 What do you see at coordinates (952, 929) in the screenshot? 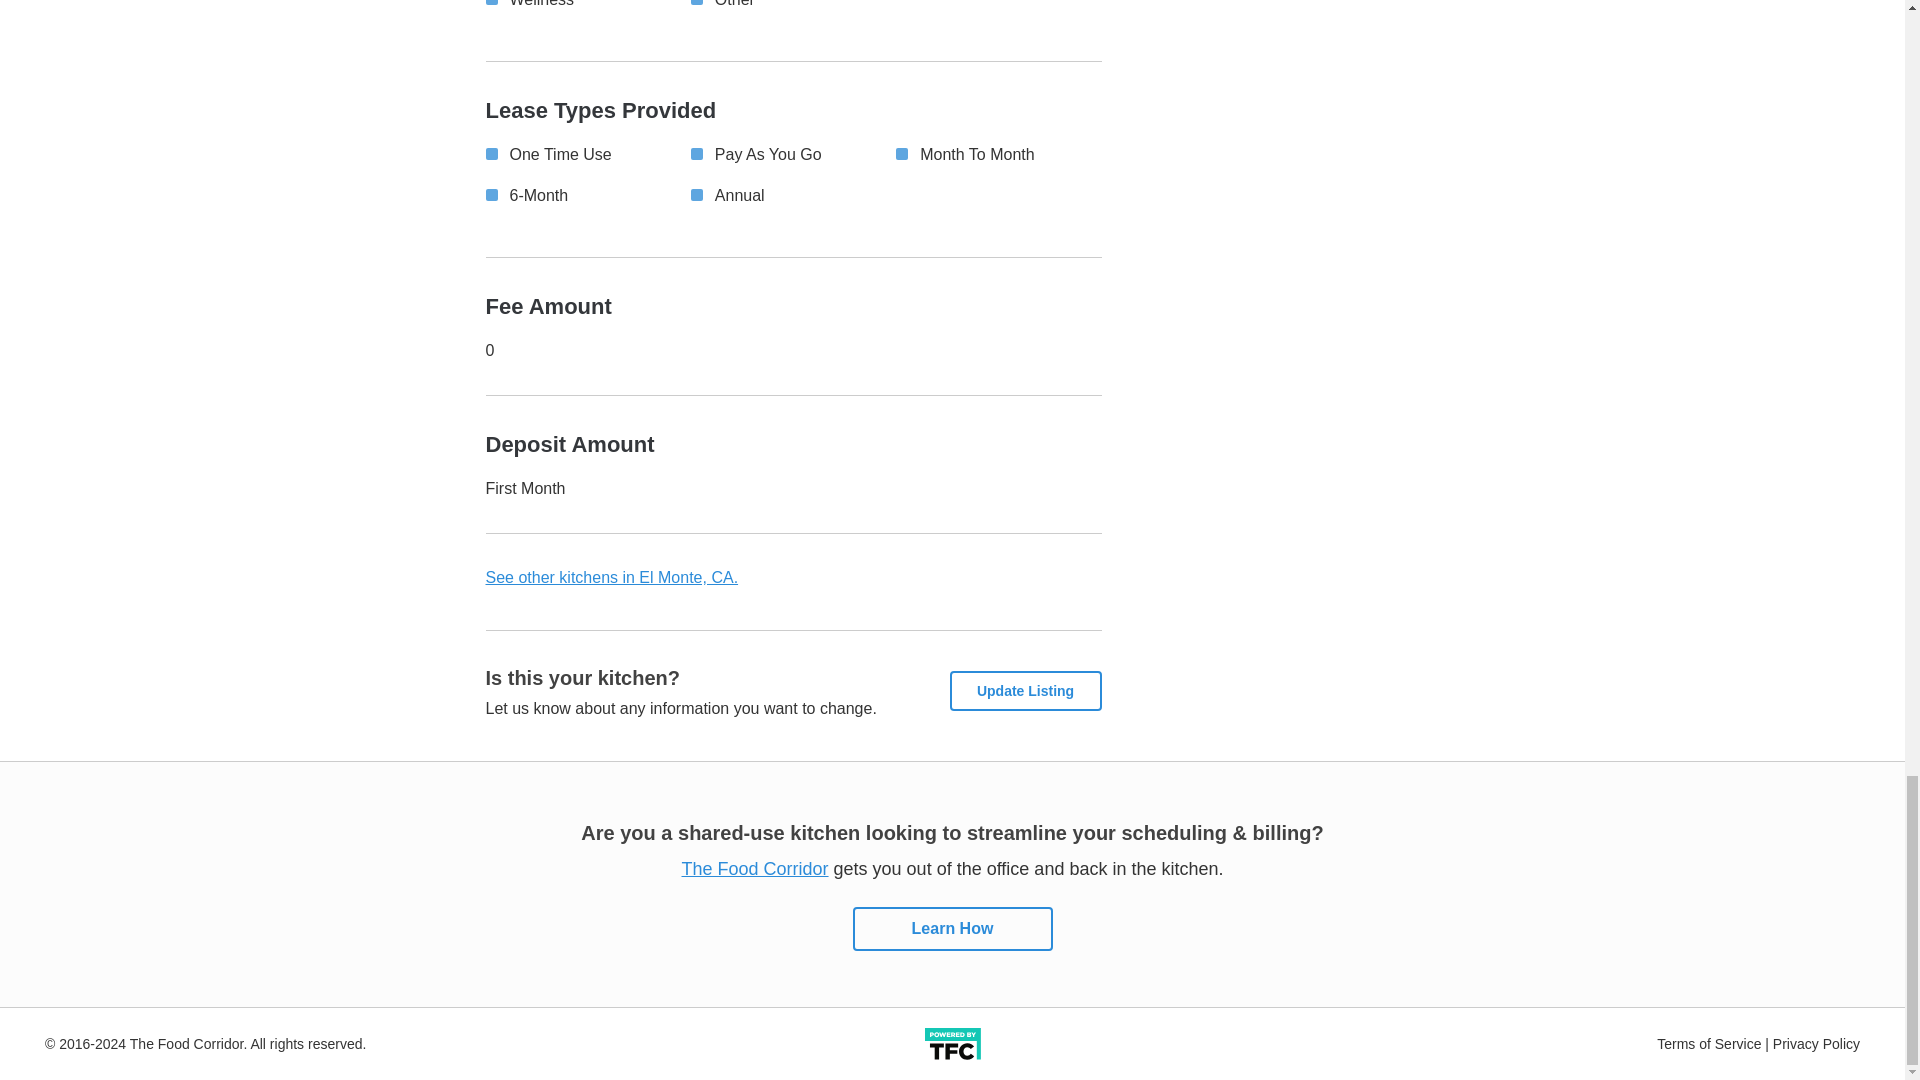
I see `Learn How` at bounding box center [952, 929].